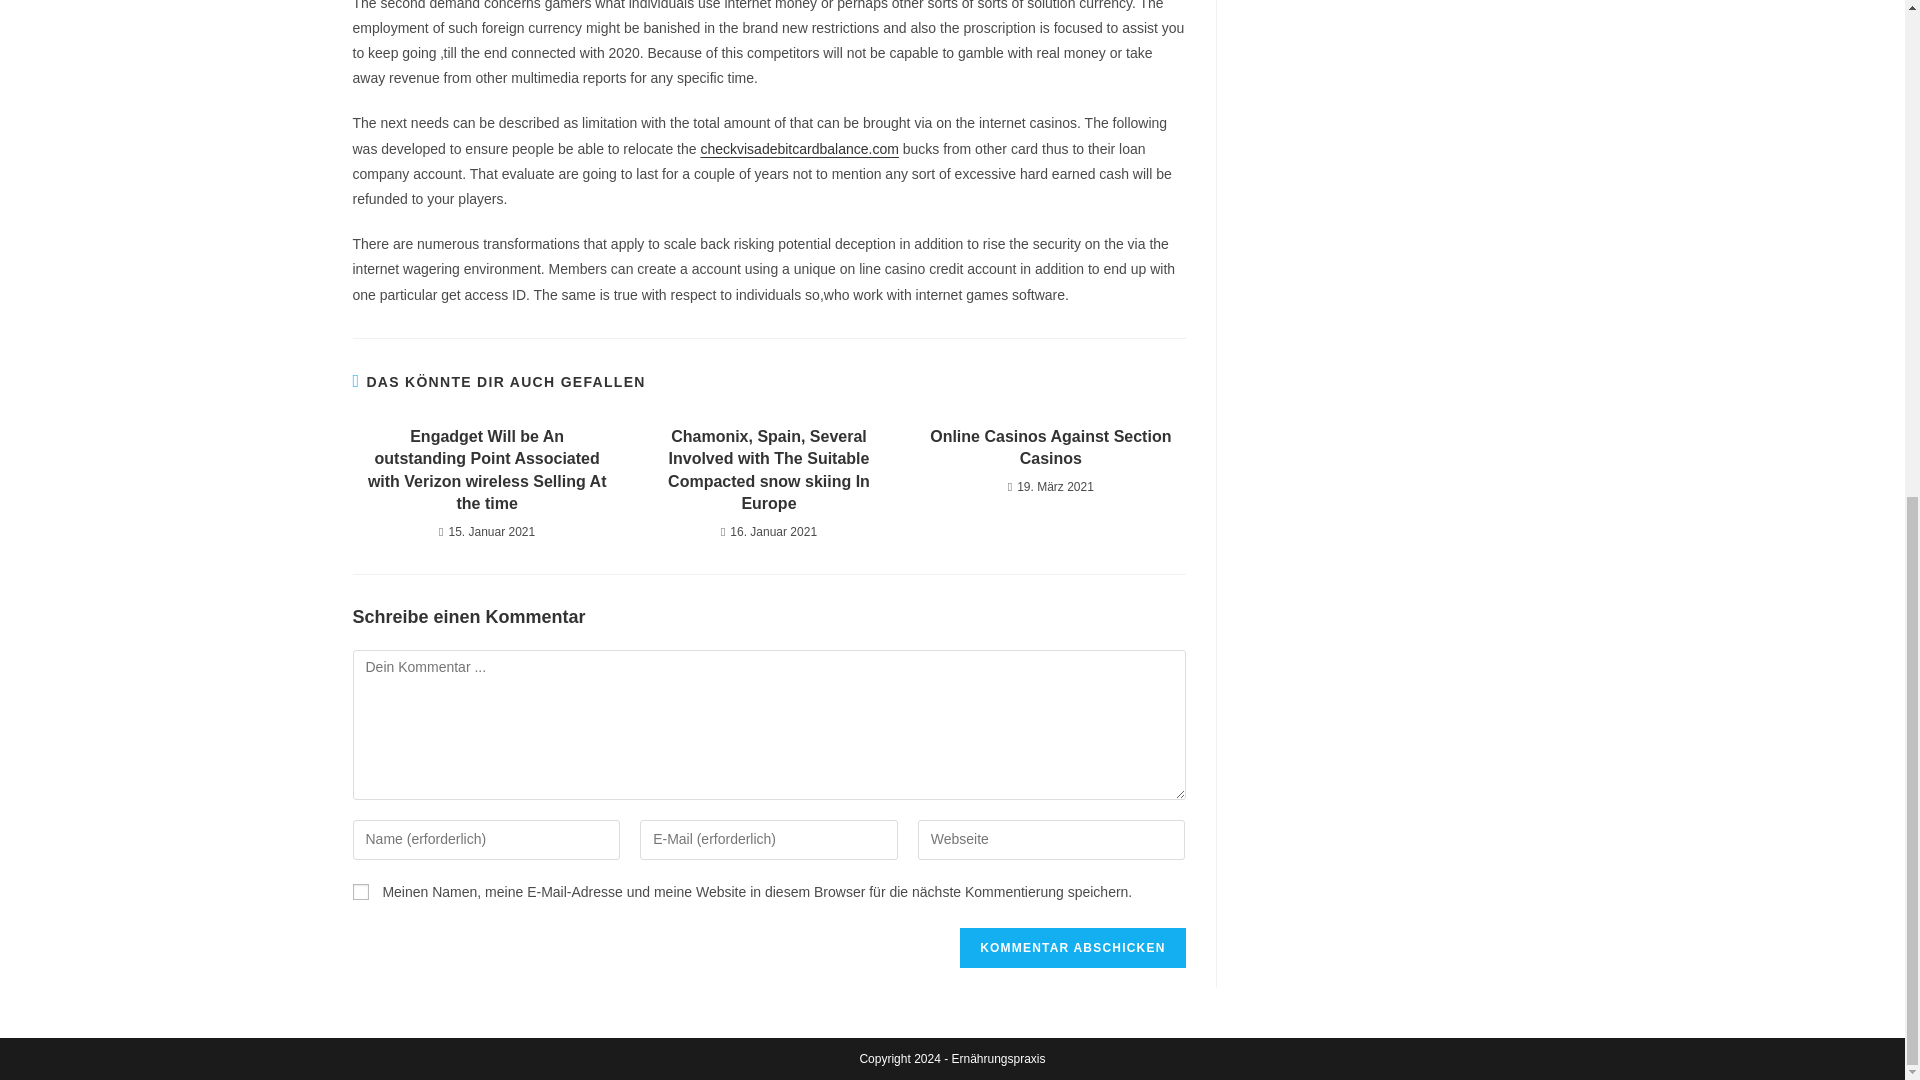  Describe the element at coordinates (1072, 947) in the screenshot. I see `Kommentar abschicken` at that location.